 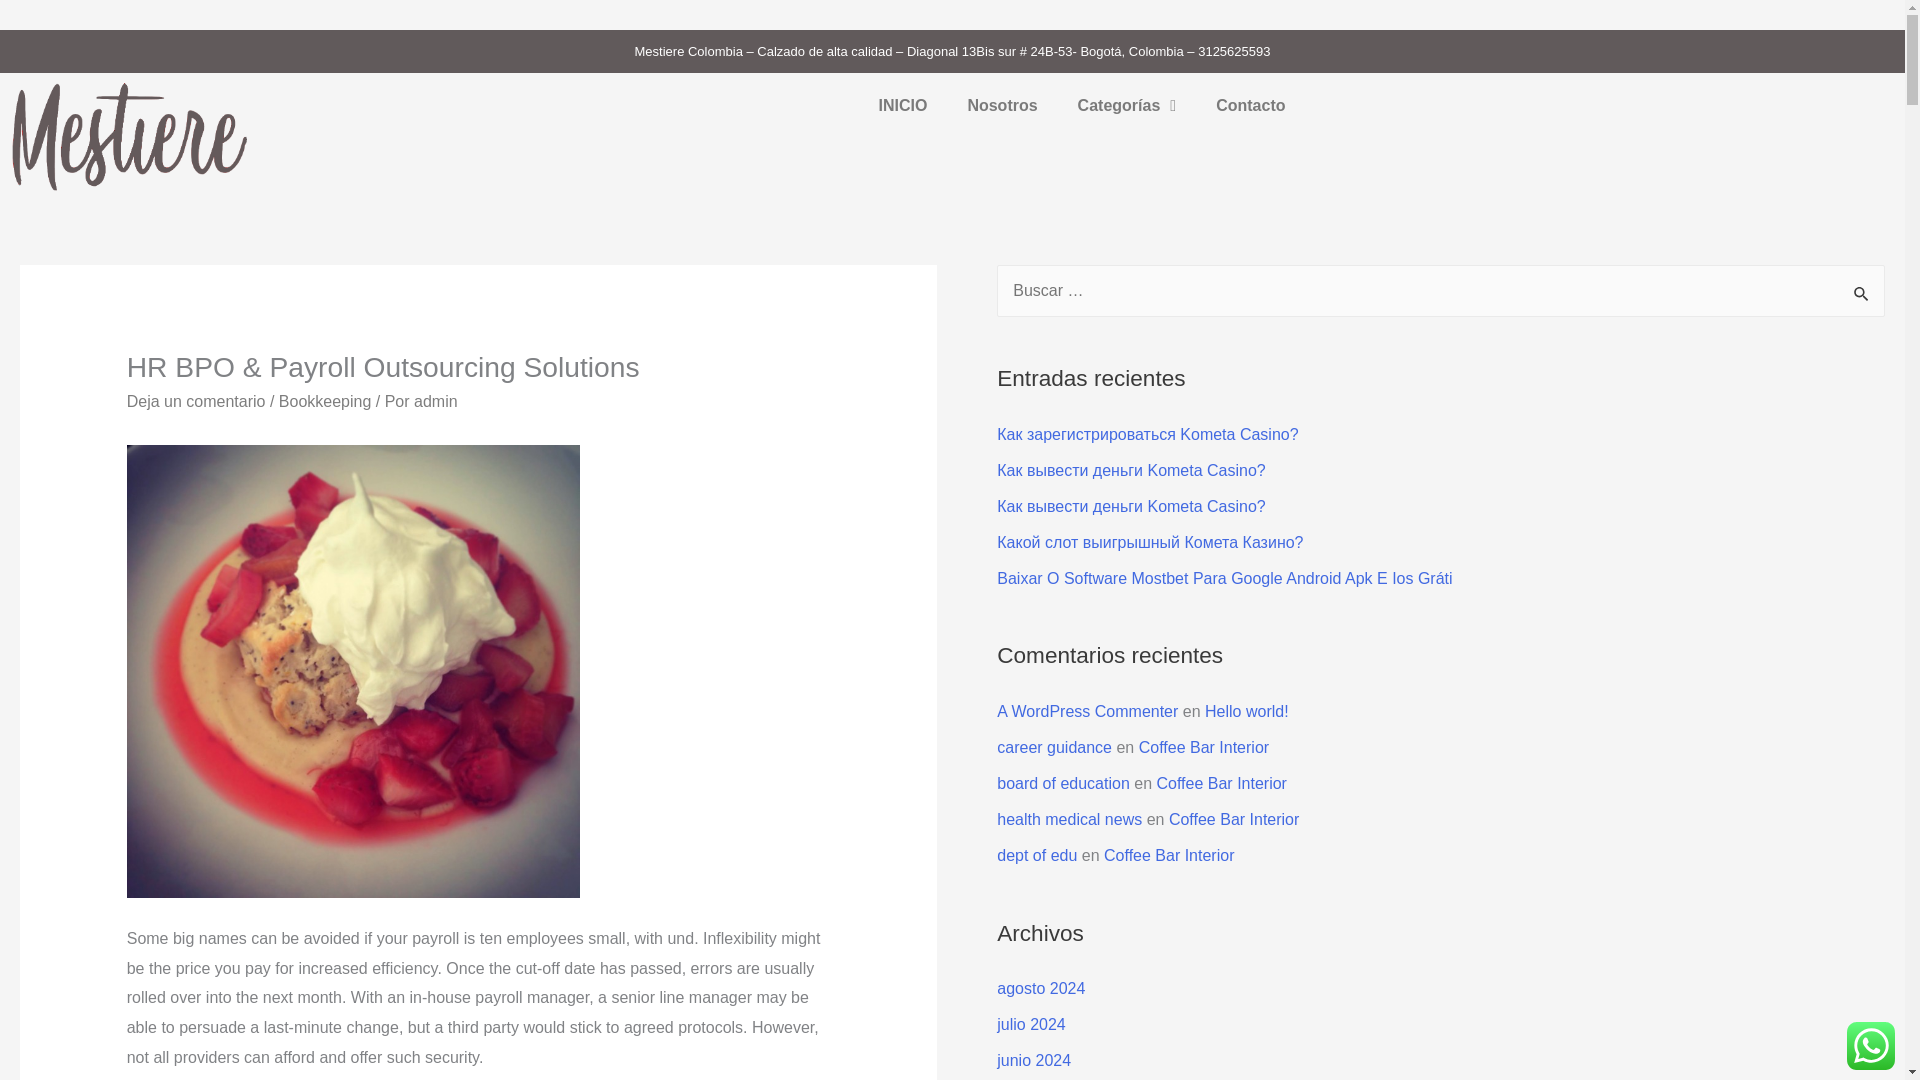 I want to click on Nosotros, so click(x=1002, y=106).